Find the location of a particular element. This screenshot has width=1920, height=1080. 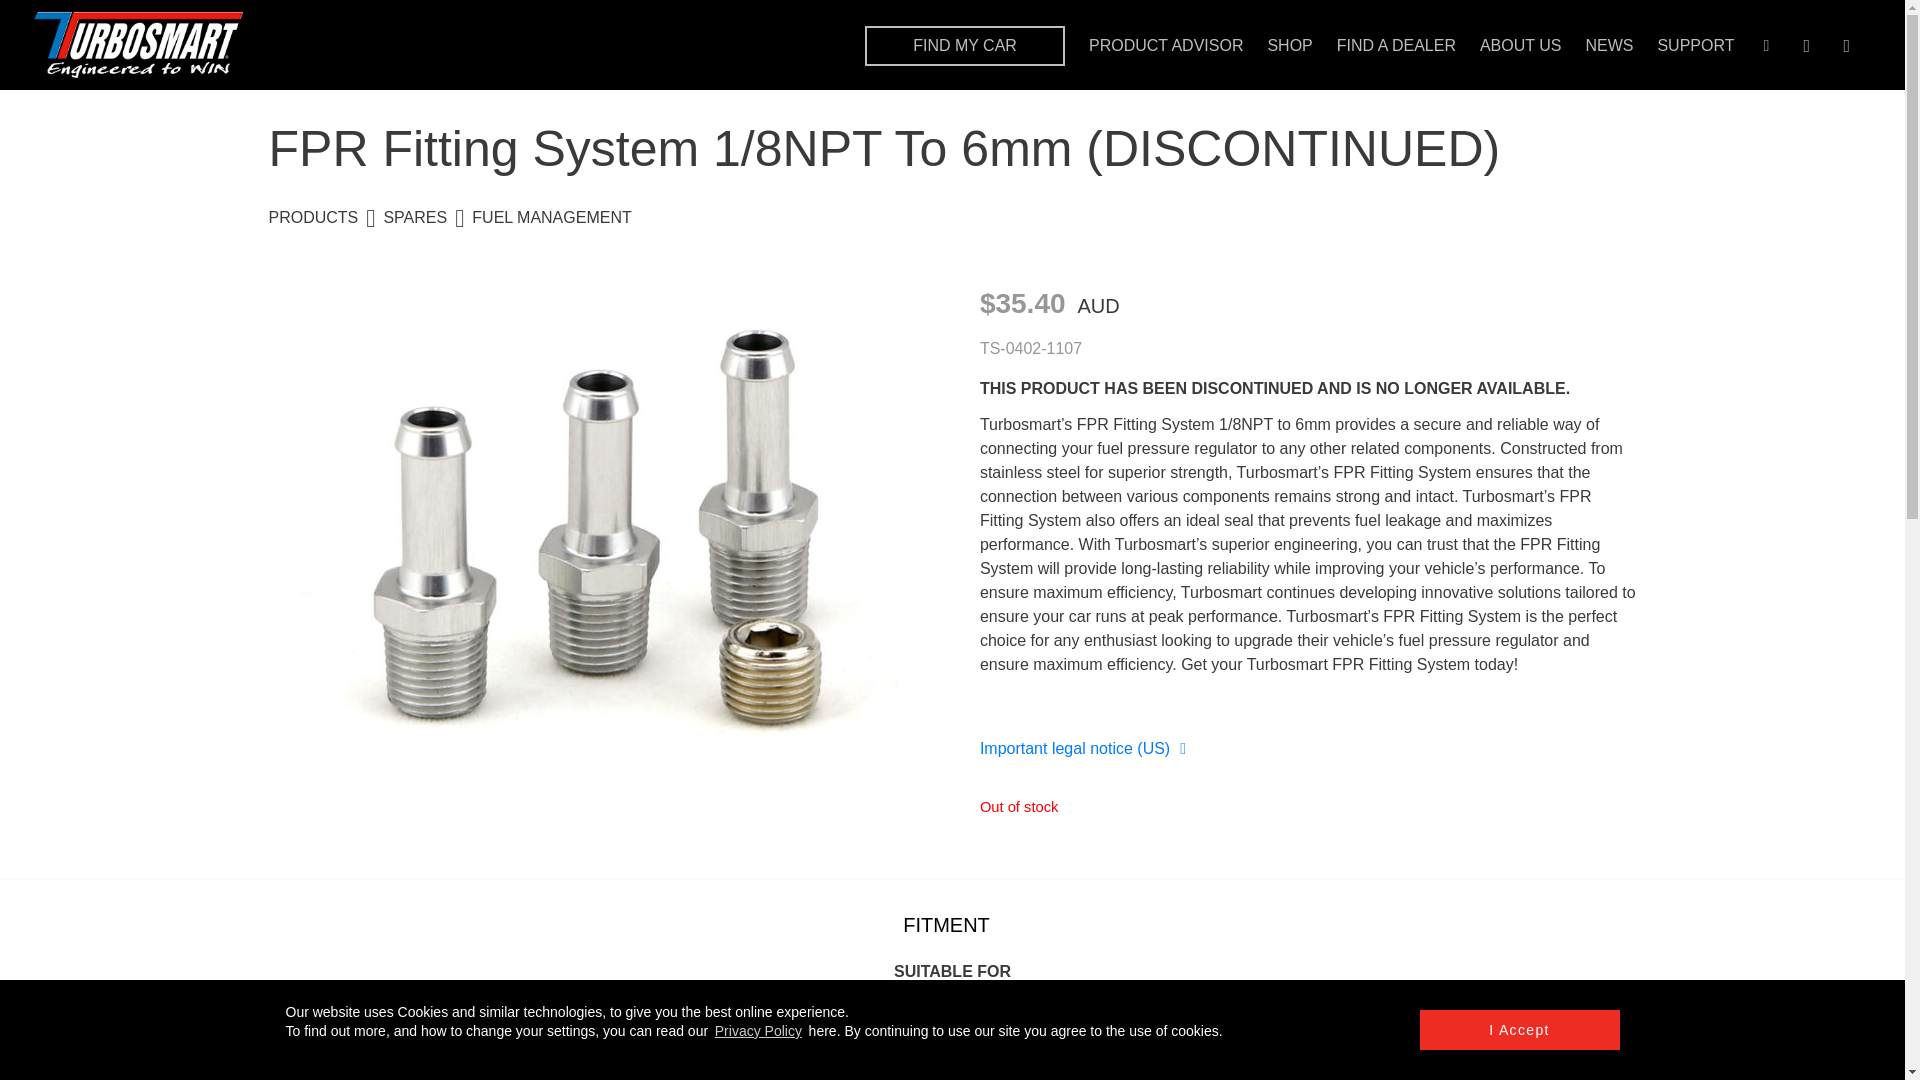

SUPPORT is located at coordinates (1694, 45).